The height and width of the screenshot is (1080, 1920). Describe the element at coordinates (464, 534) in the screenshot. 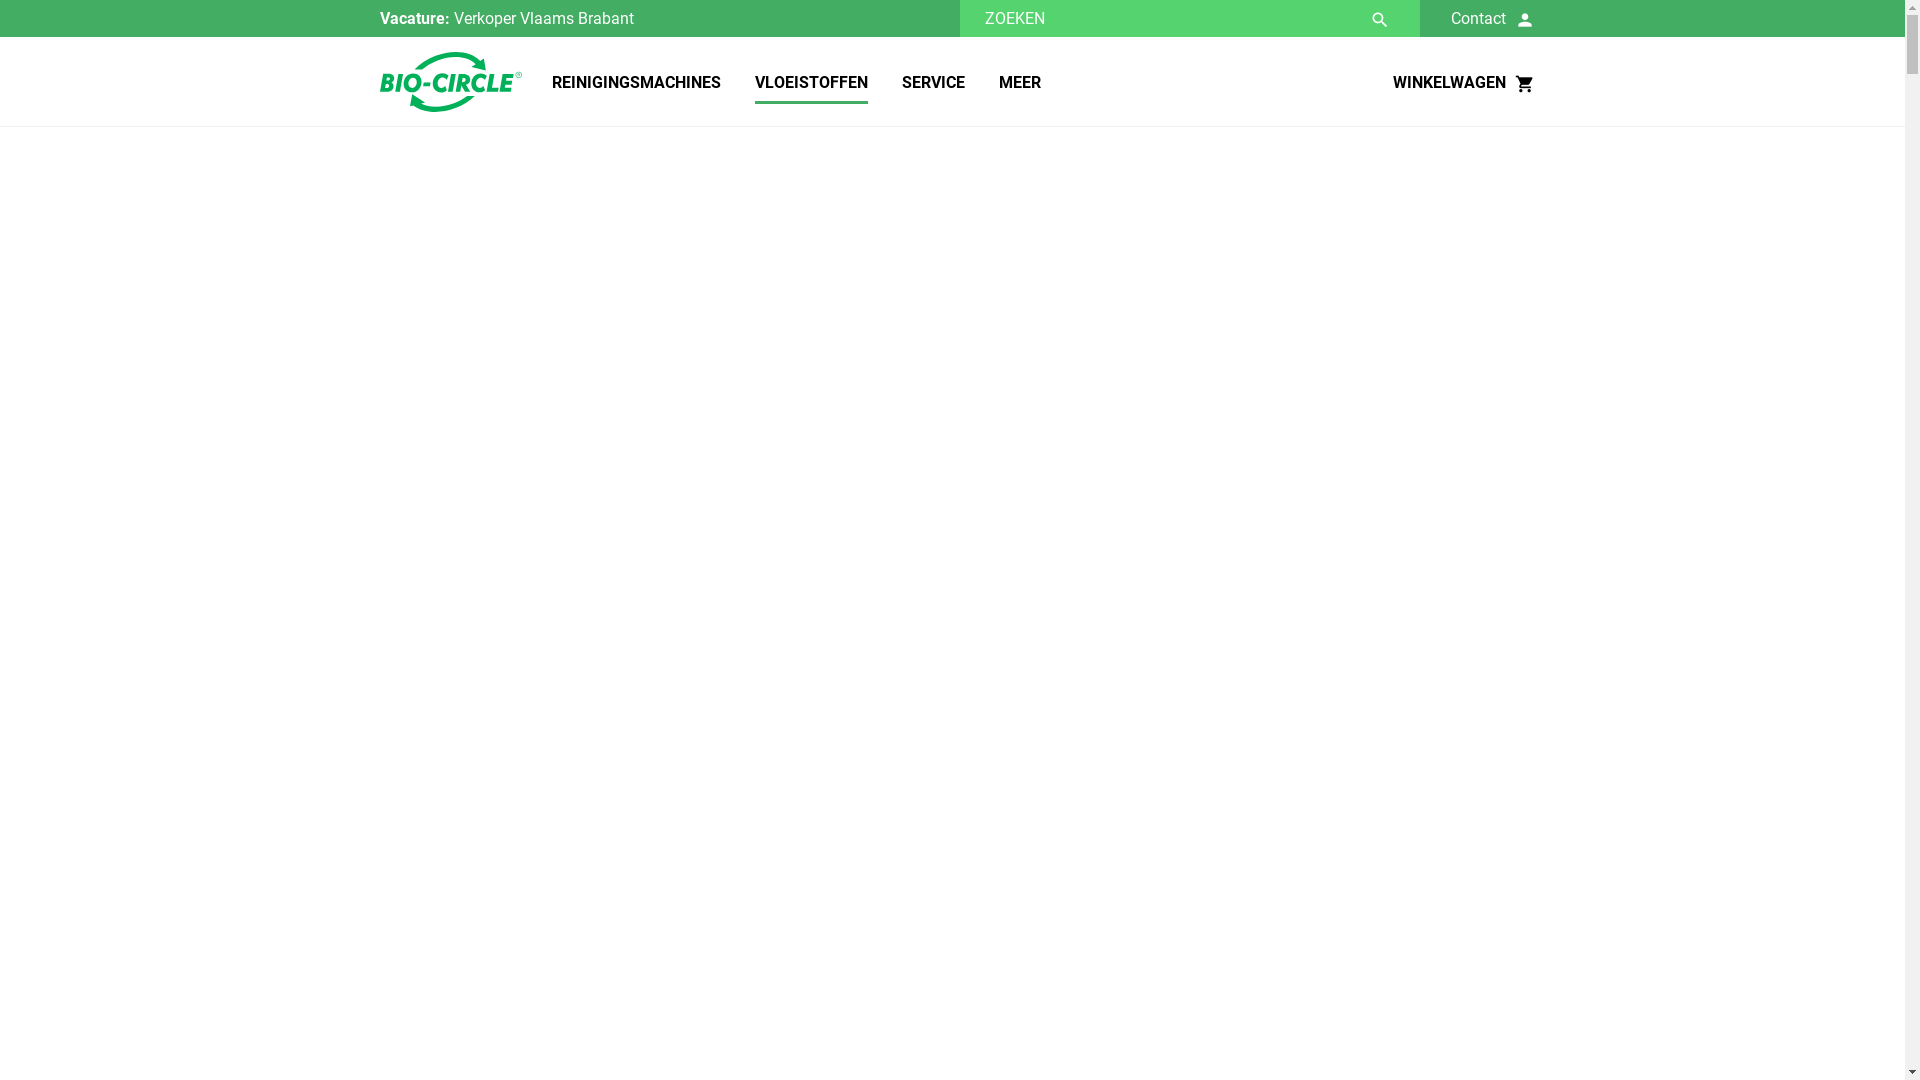

I see `Reinigen tegen virussen` at that location.